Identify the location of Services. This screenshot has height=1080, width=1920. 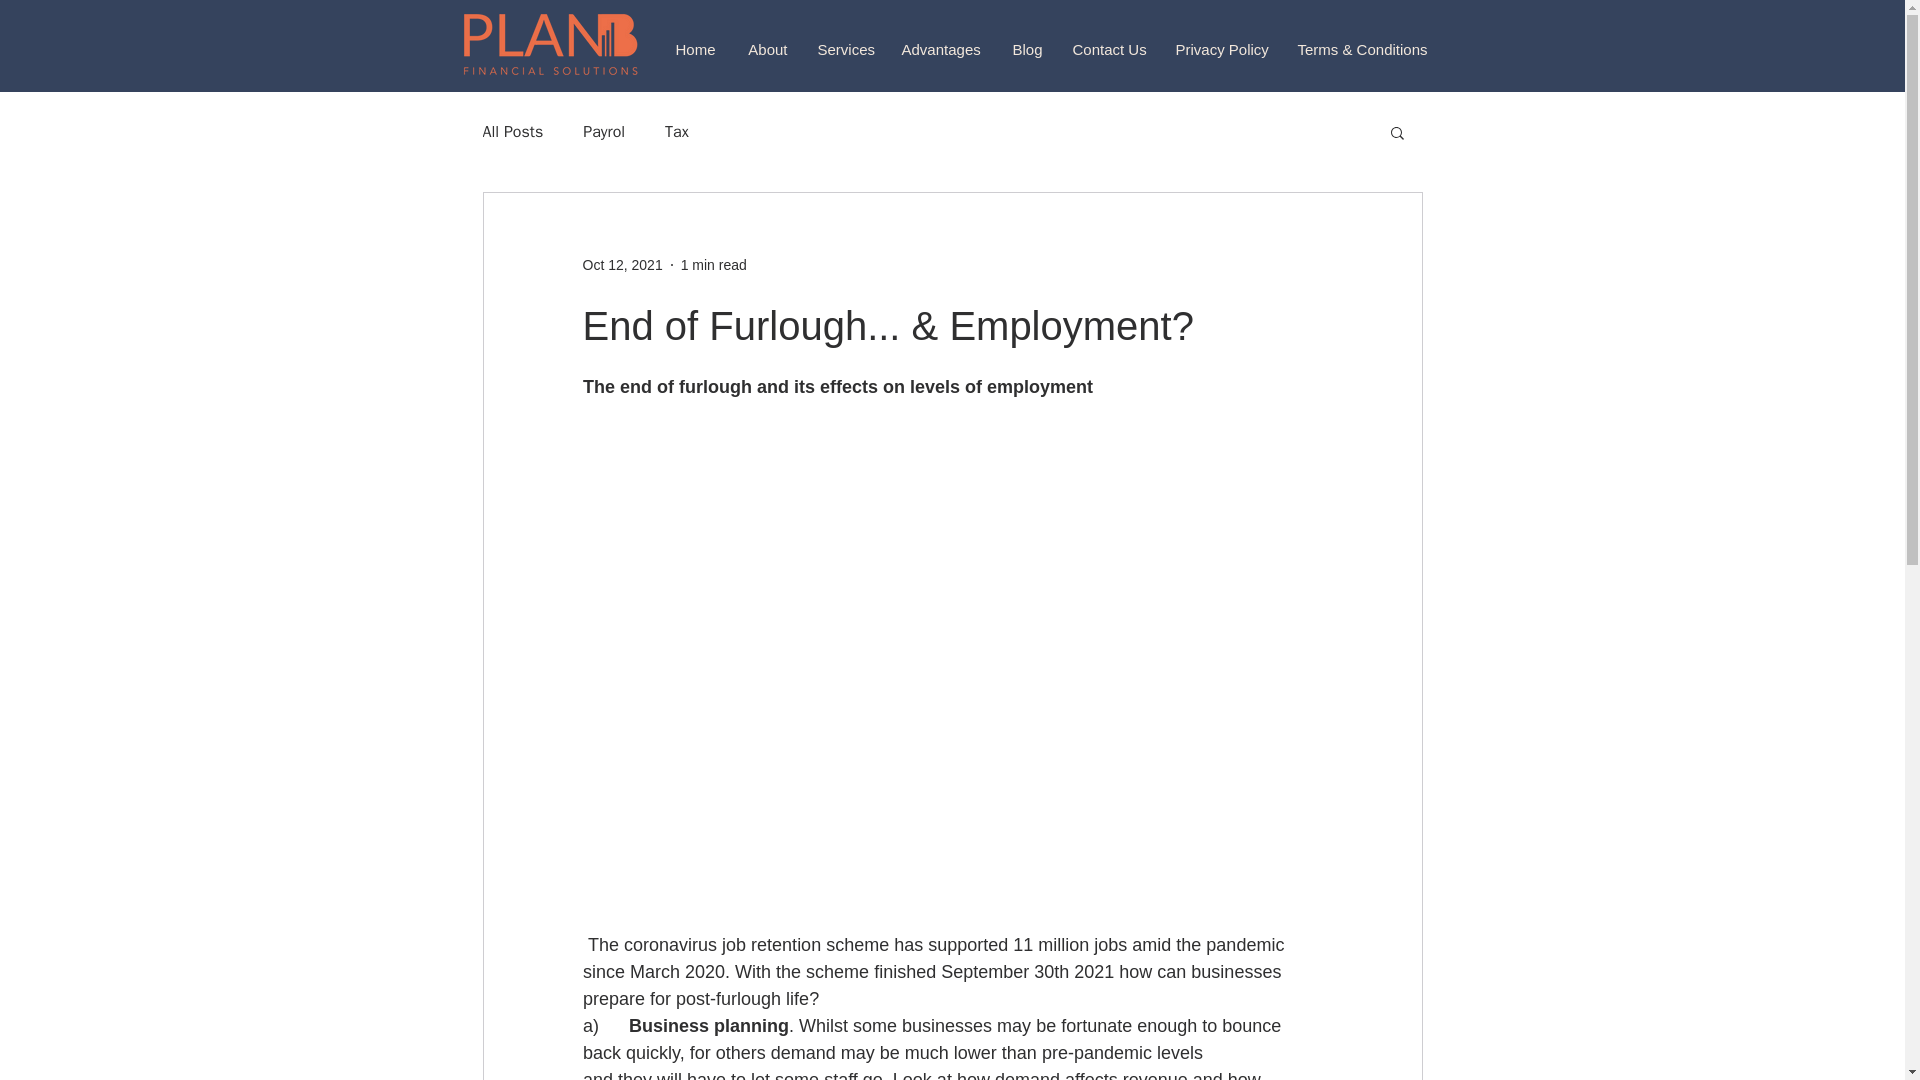
(844, 50).